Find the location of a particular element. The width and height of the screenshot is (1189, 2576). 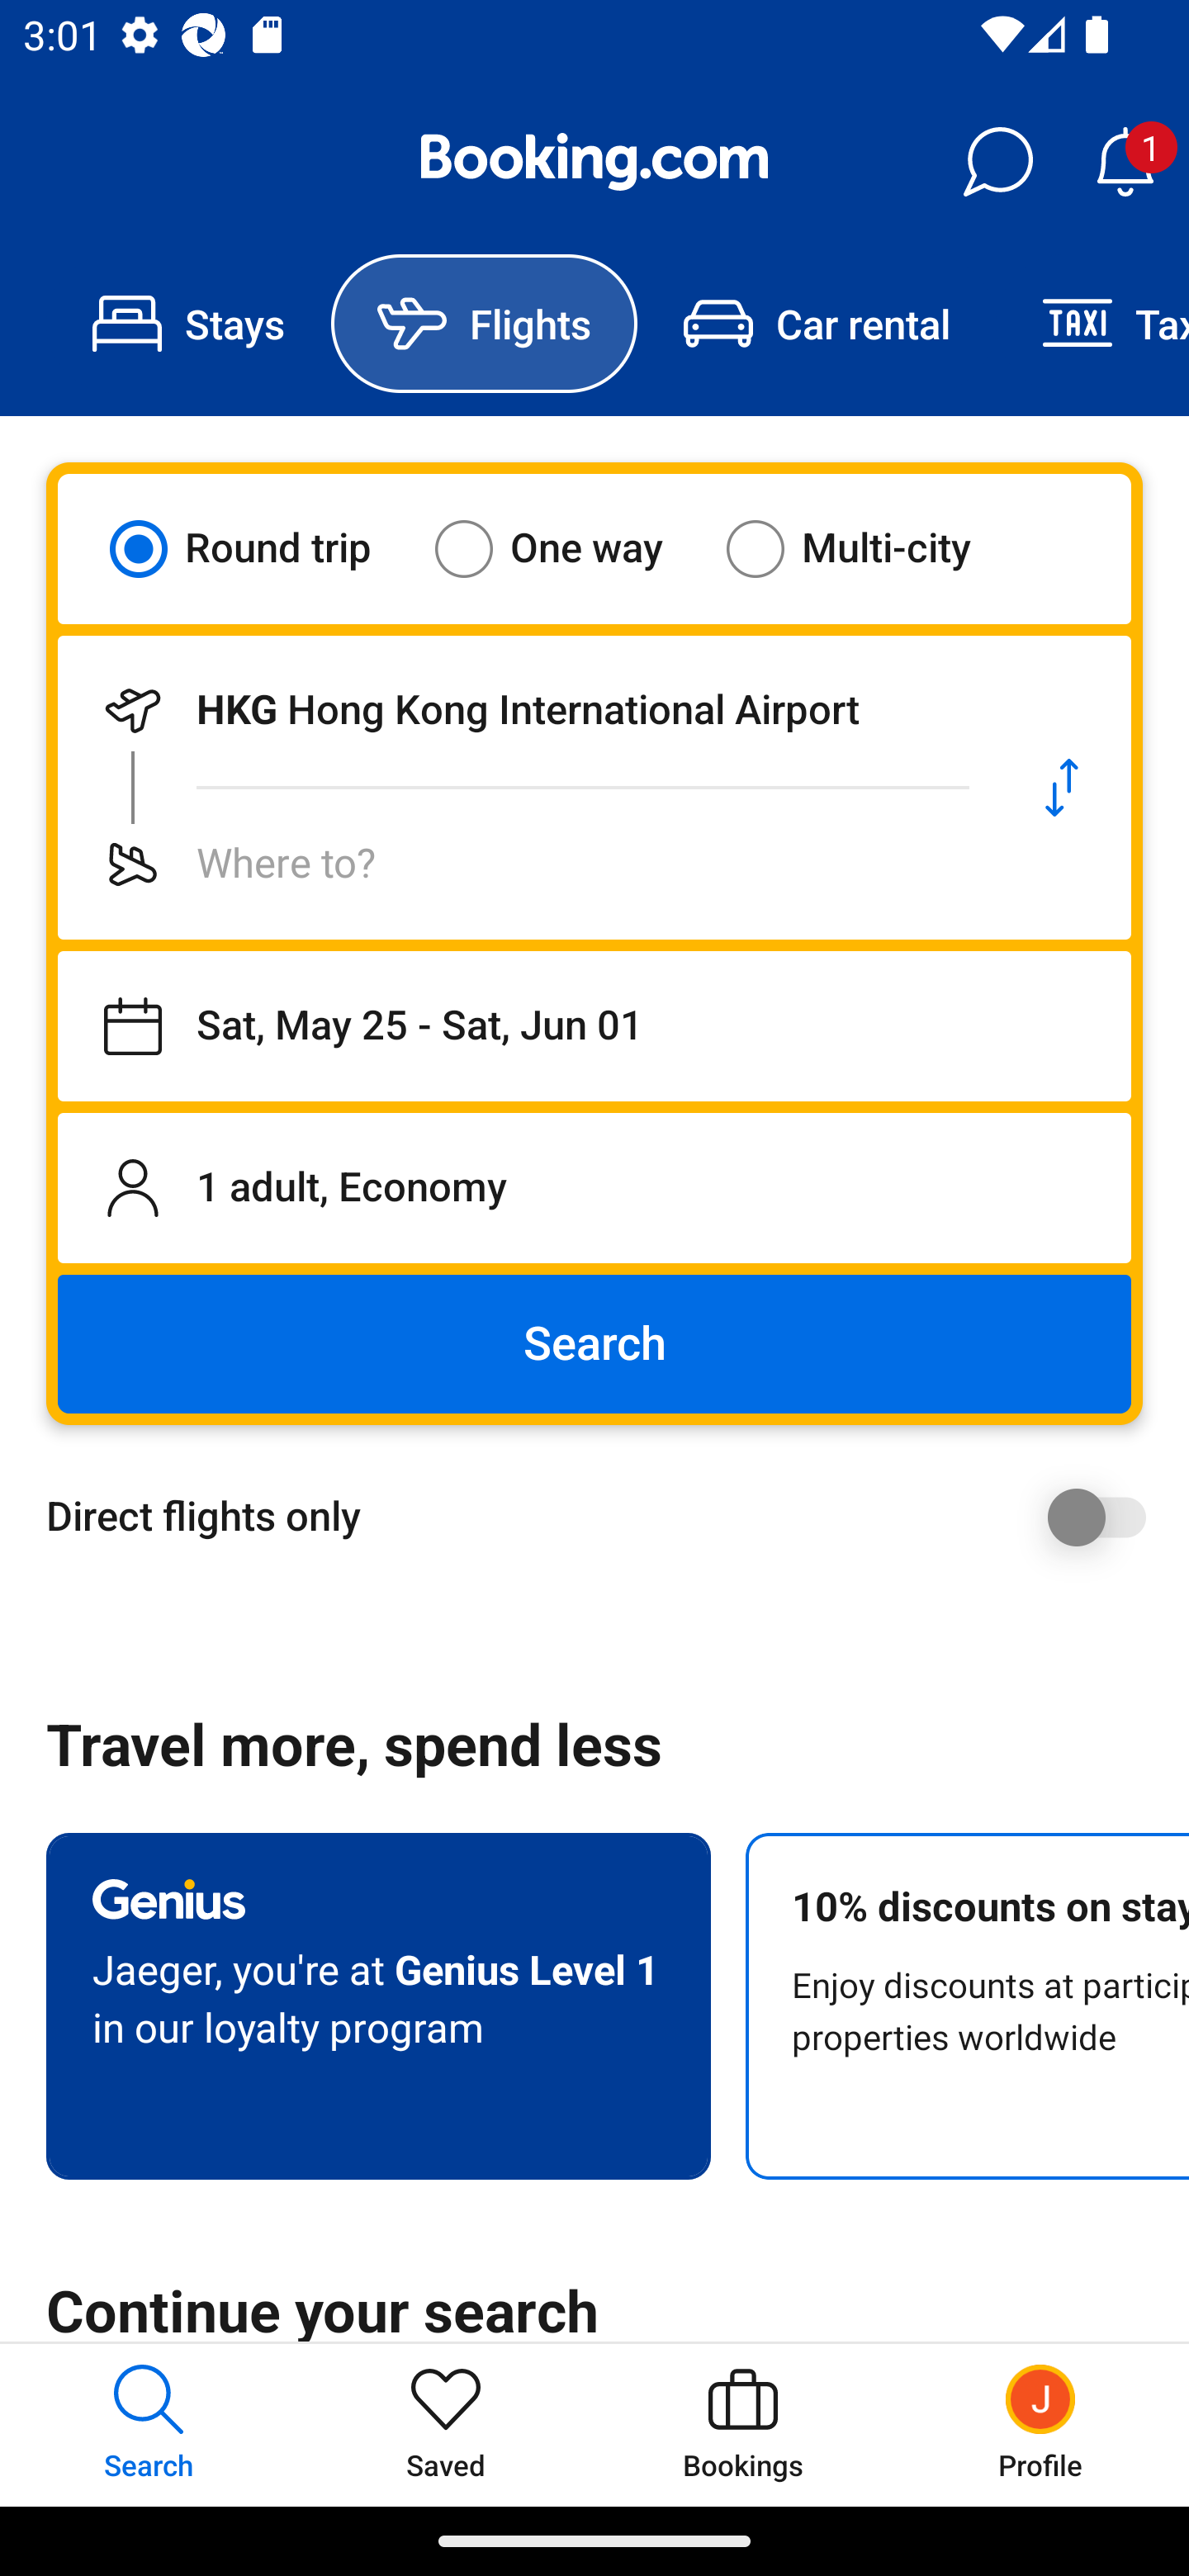

Flying to  is located at coordinates (525, 864).